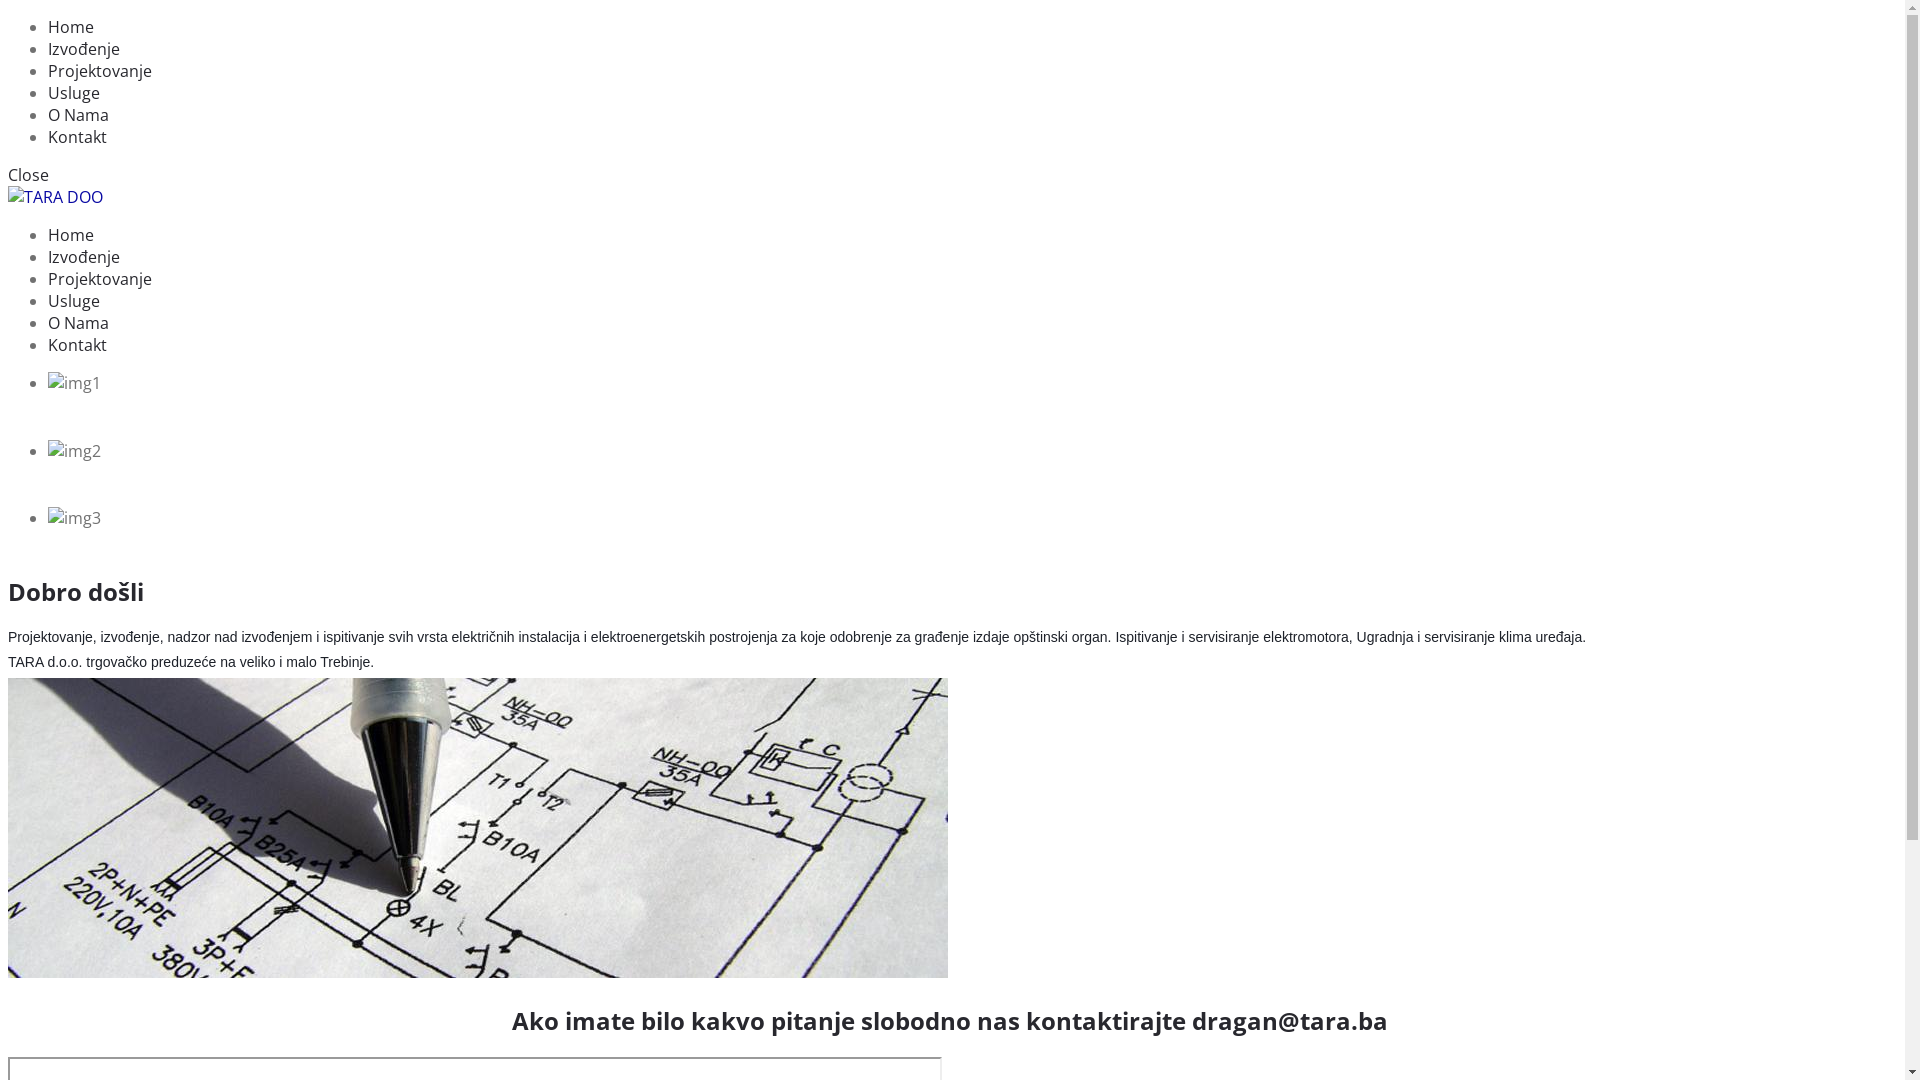 This screenshot has height=1080, width=1920. What do you see at coordinates (100, 71) in the screenshot?
I see `Projektovanje` at bounding box center [100, 71].